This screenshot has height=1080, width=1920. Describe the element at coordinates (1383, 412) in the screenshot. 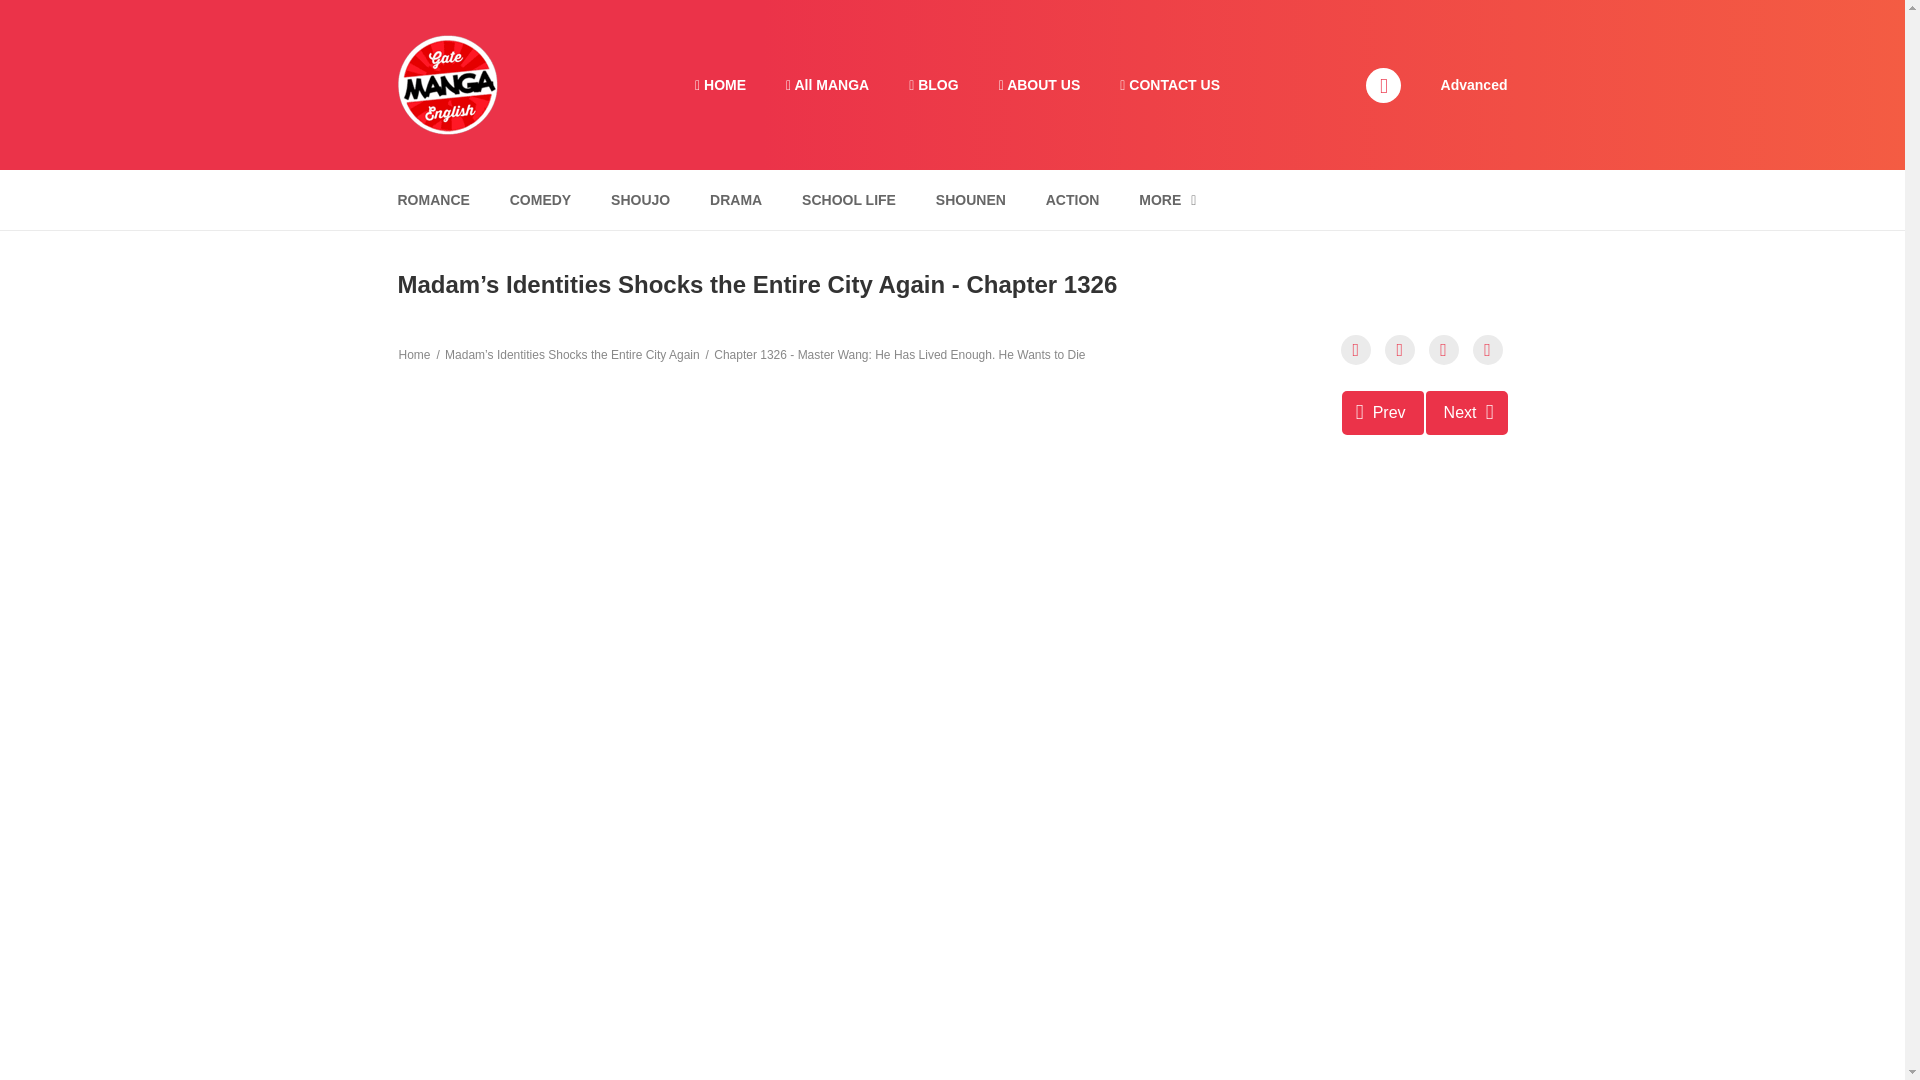

I see `Chapter 1325` at that location.